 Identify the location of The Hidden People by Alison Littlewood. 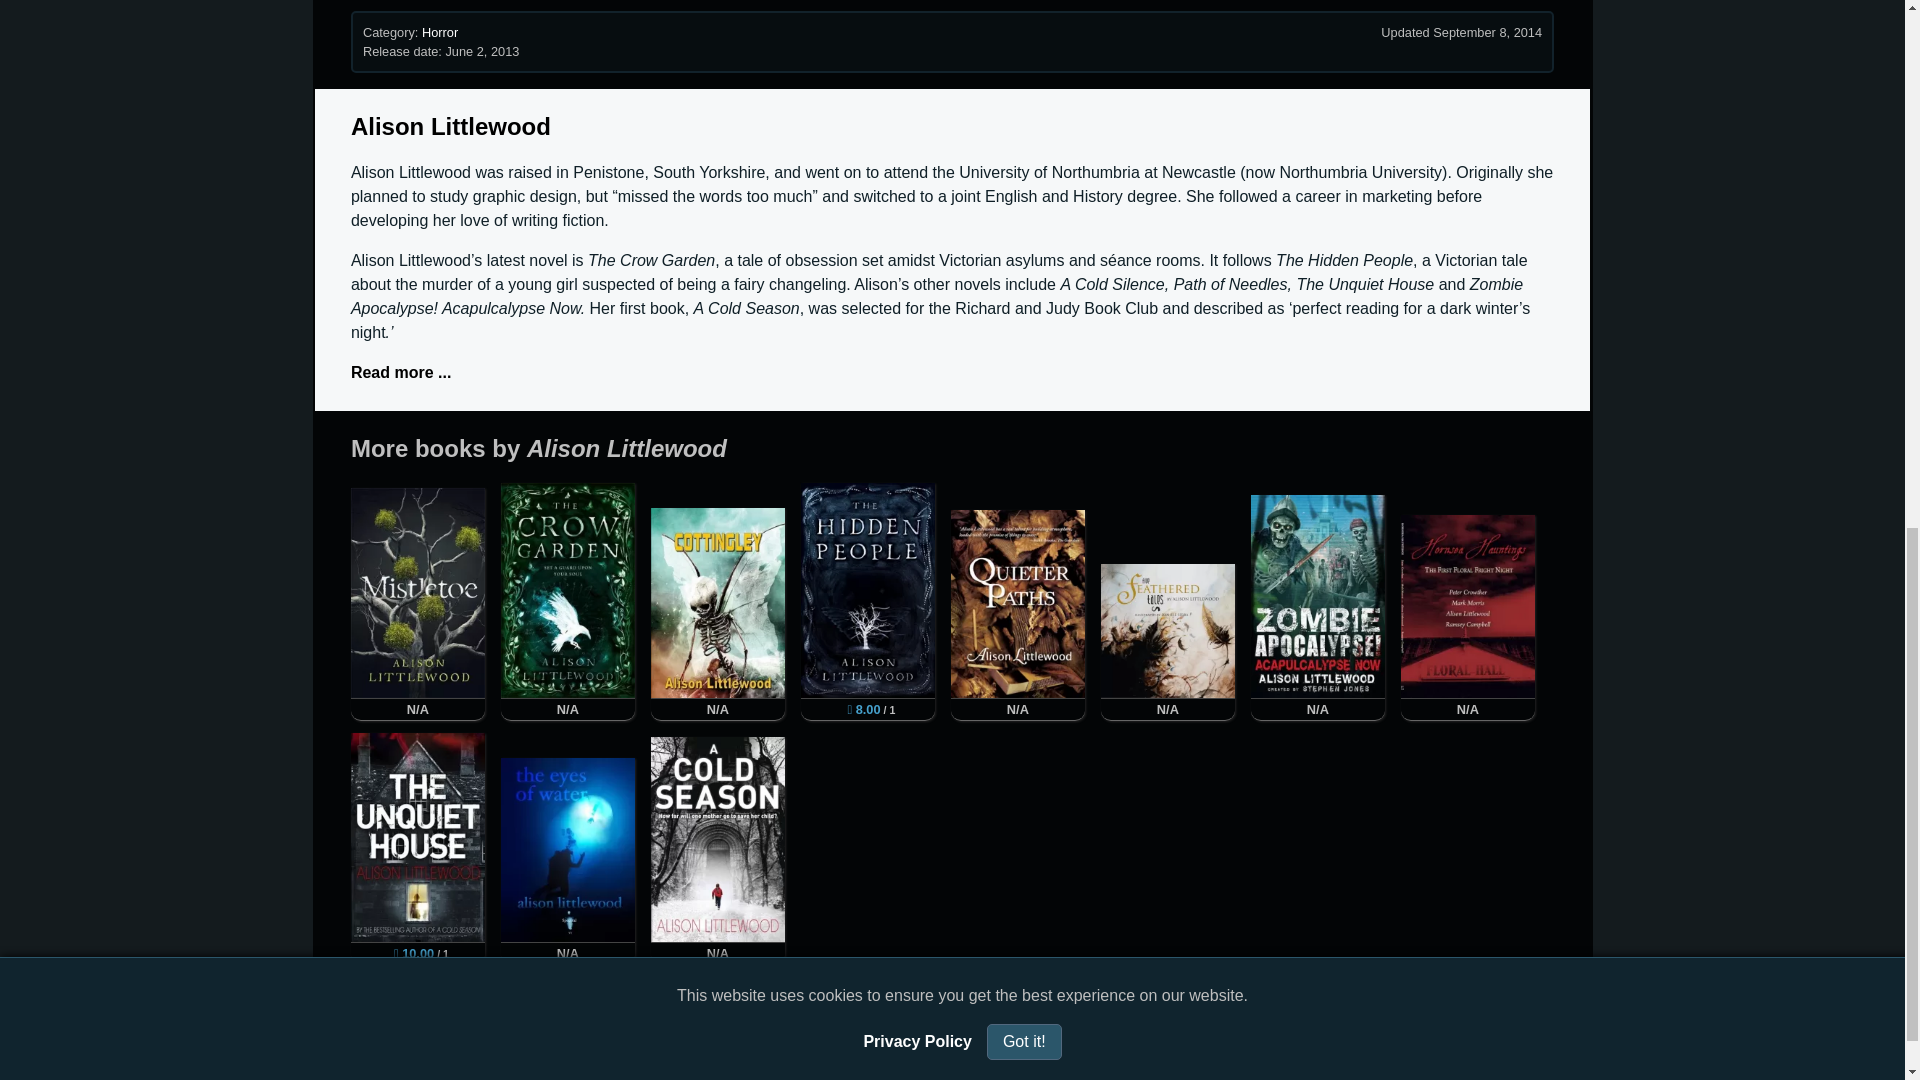
(868, 590).